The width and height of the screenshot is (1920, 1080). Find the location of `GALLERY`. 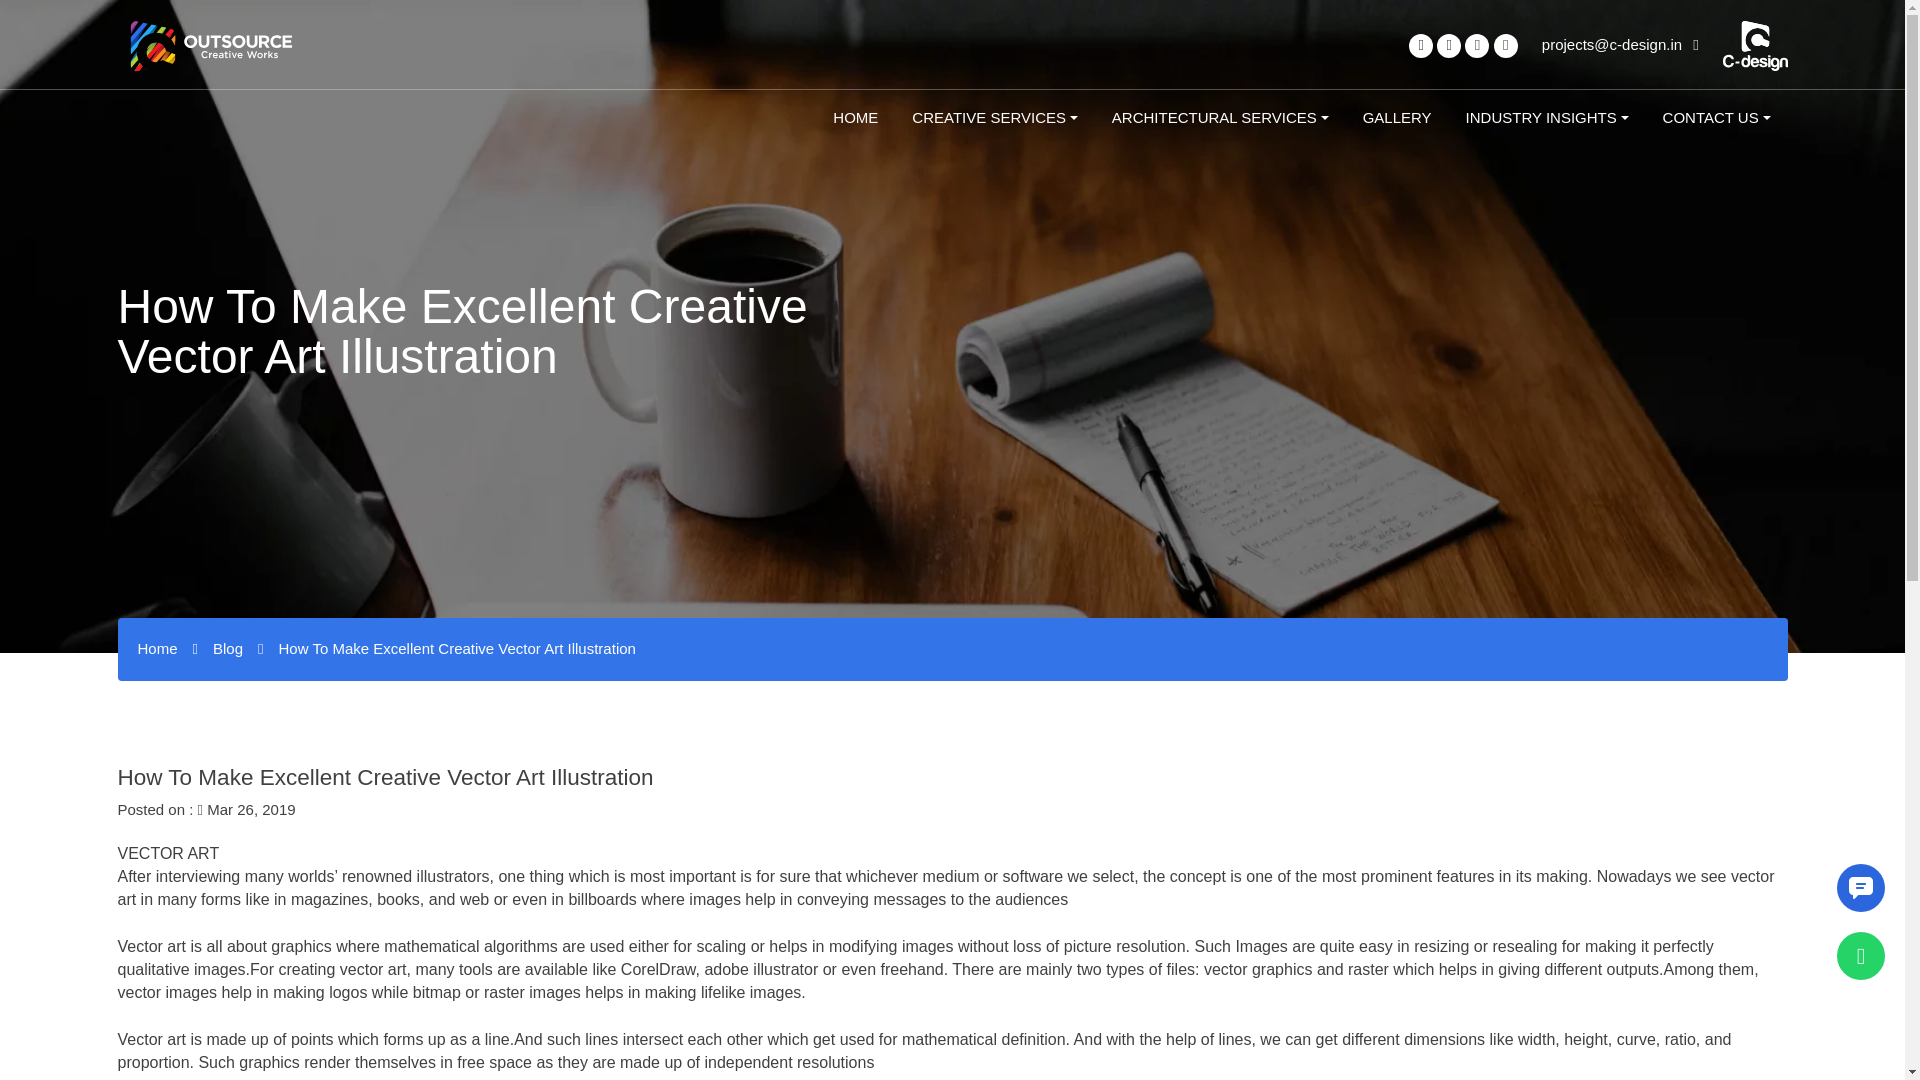

GALLERY is located at coordinates (1397, 118).